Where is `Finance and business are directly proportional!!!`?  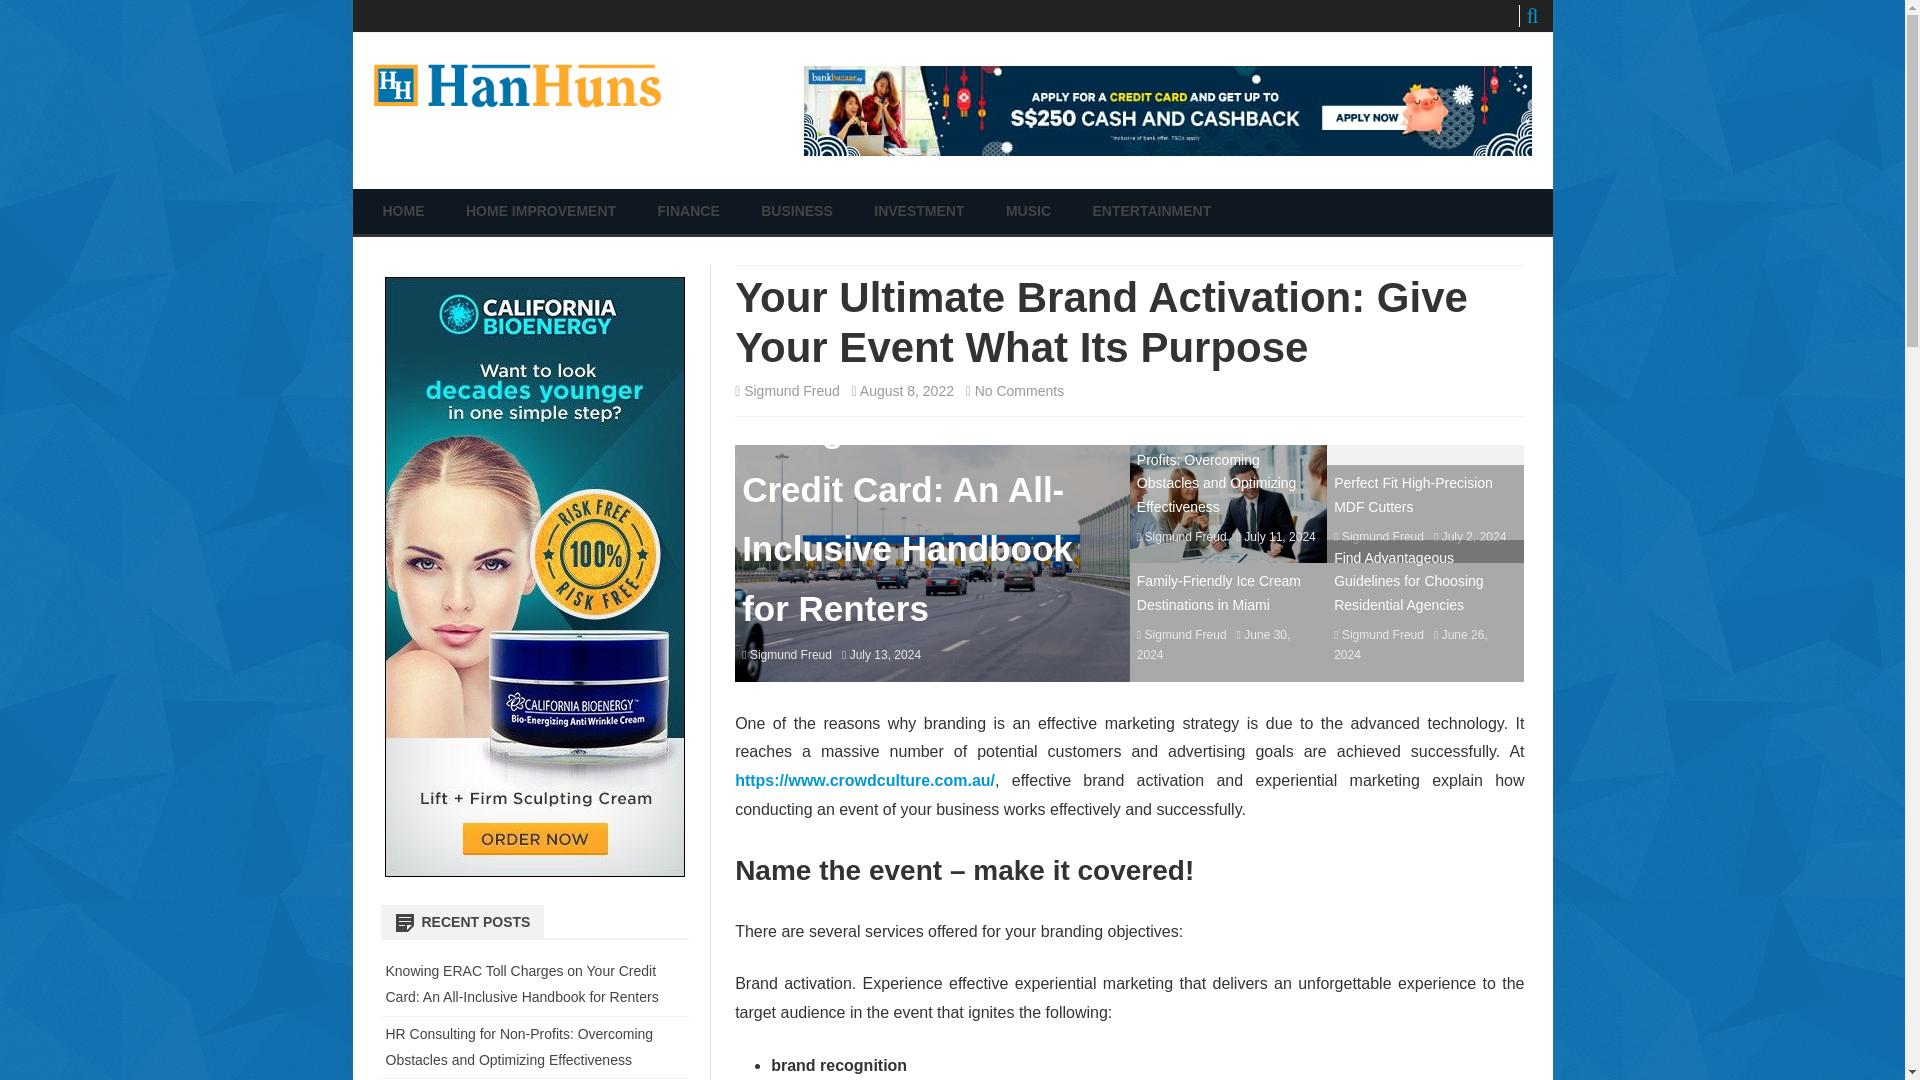
Finance and business are directly proportional!!! is located at coordinates (598, 130).